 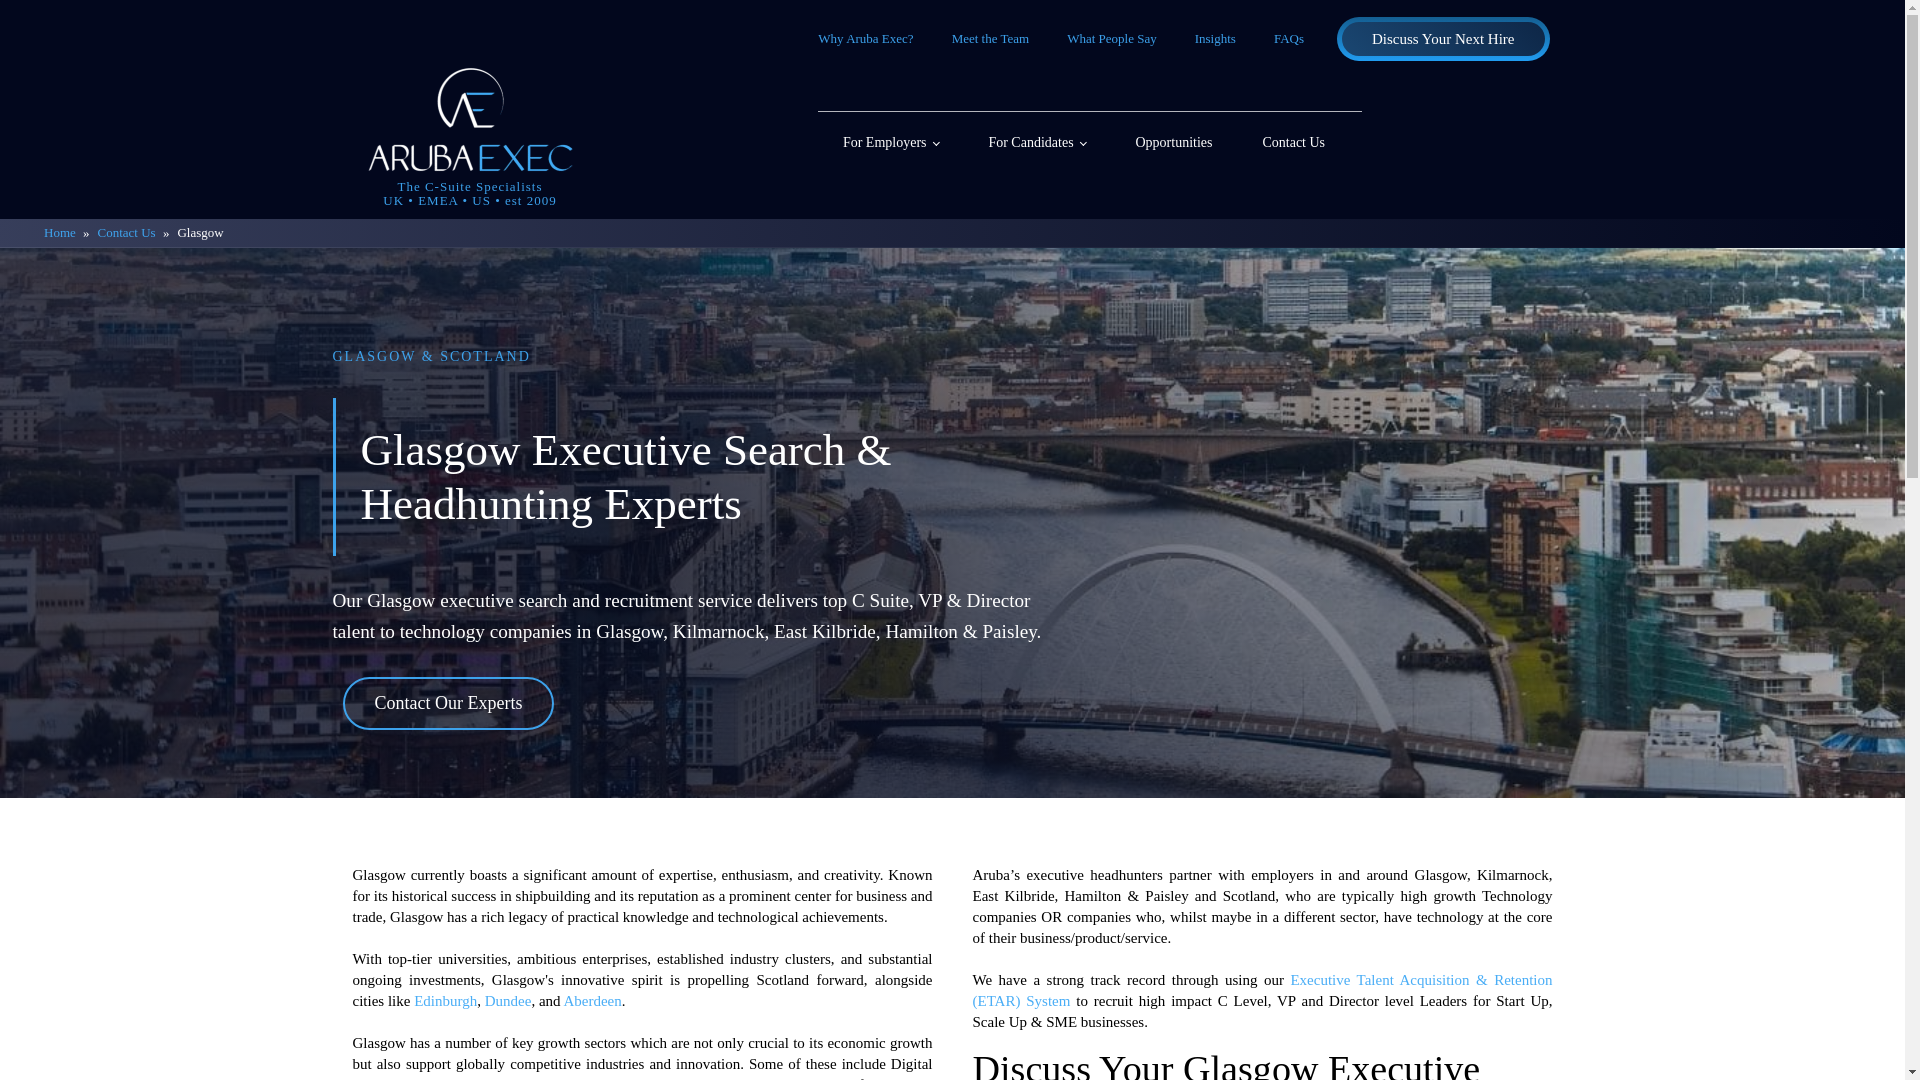 What do you see at coordinates (1036, 142) in the screenshot?
I see `For Candidates` at bounding box center [1036, 142].